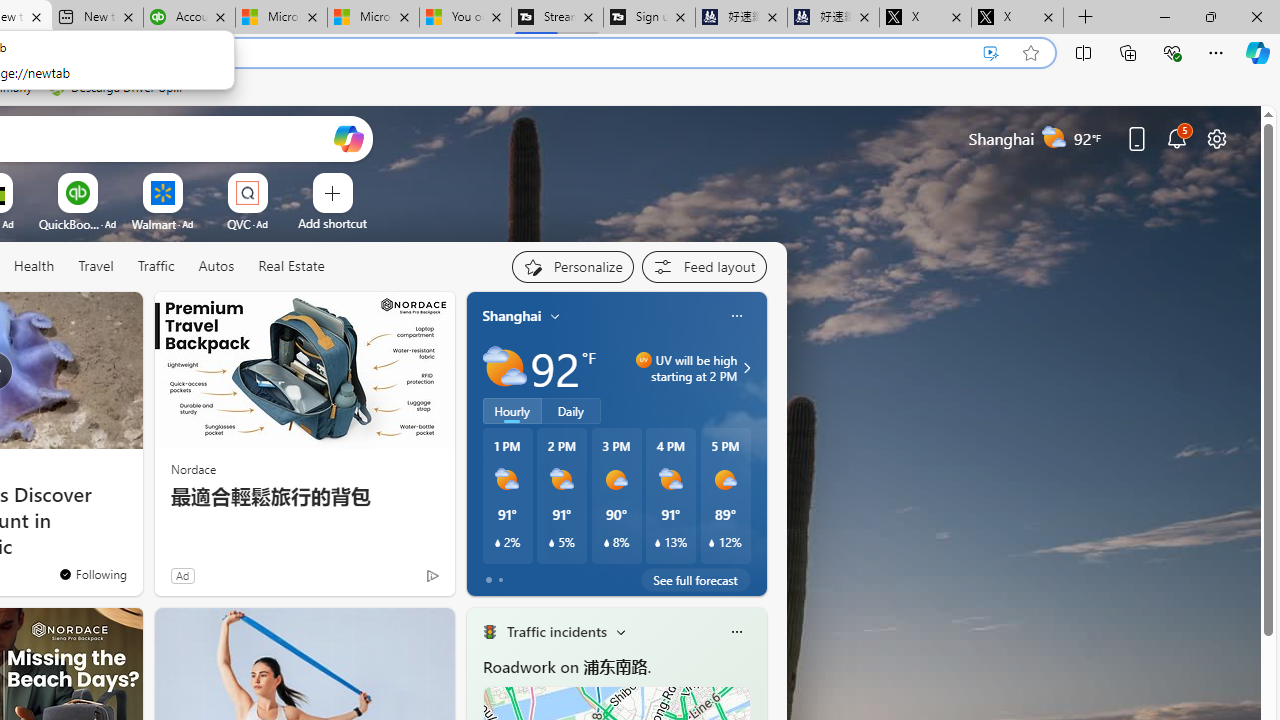 This screenshot has width=1280, height=720. I want to click on UV will be high starting at 2 PM, so click(744, 368).